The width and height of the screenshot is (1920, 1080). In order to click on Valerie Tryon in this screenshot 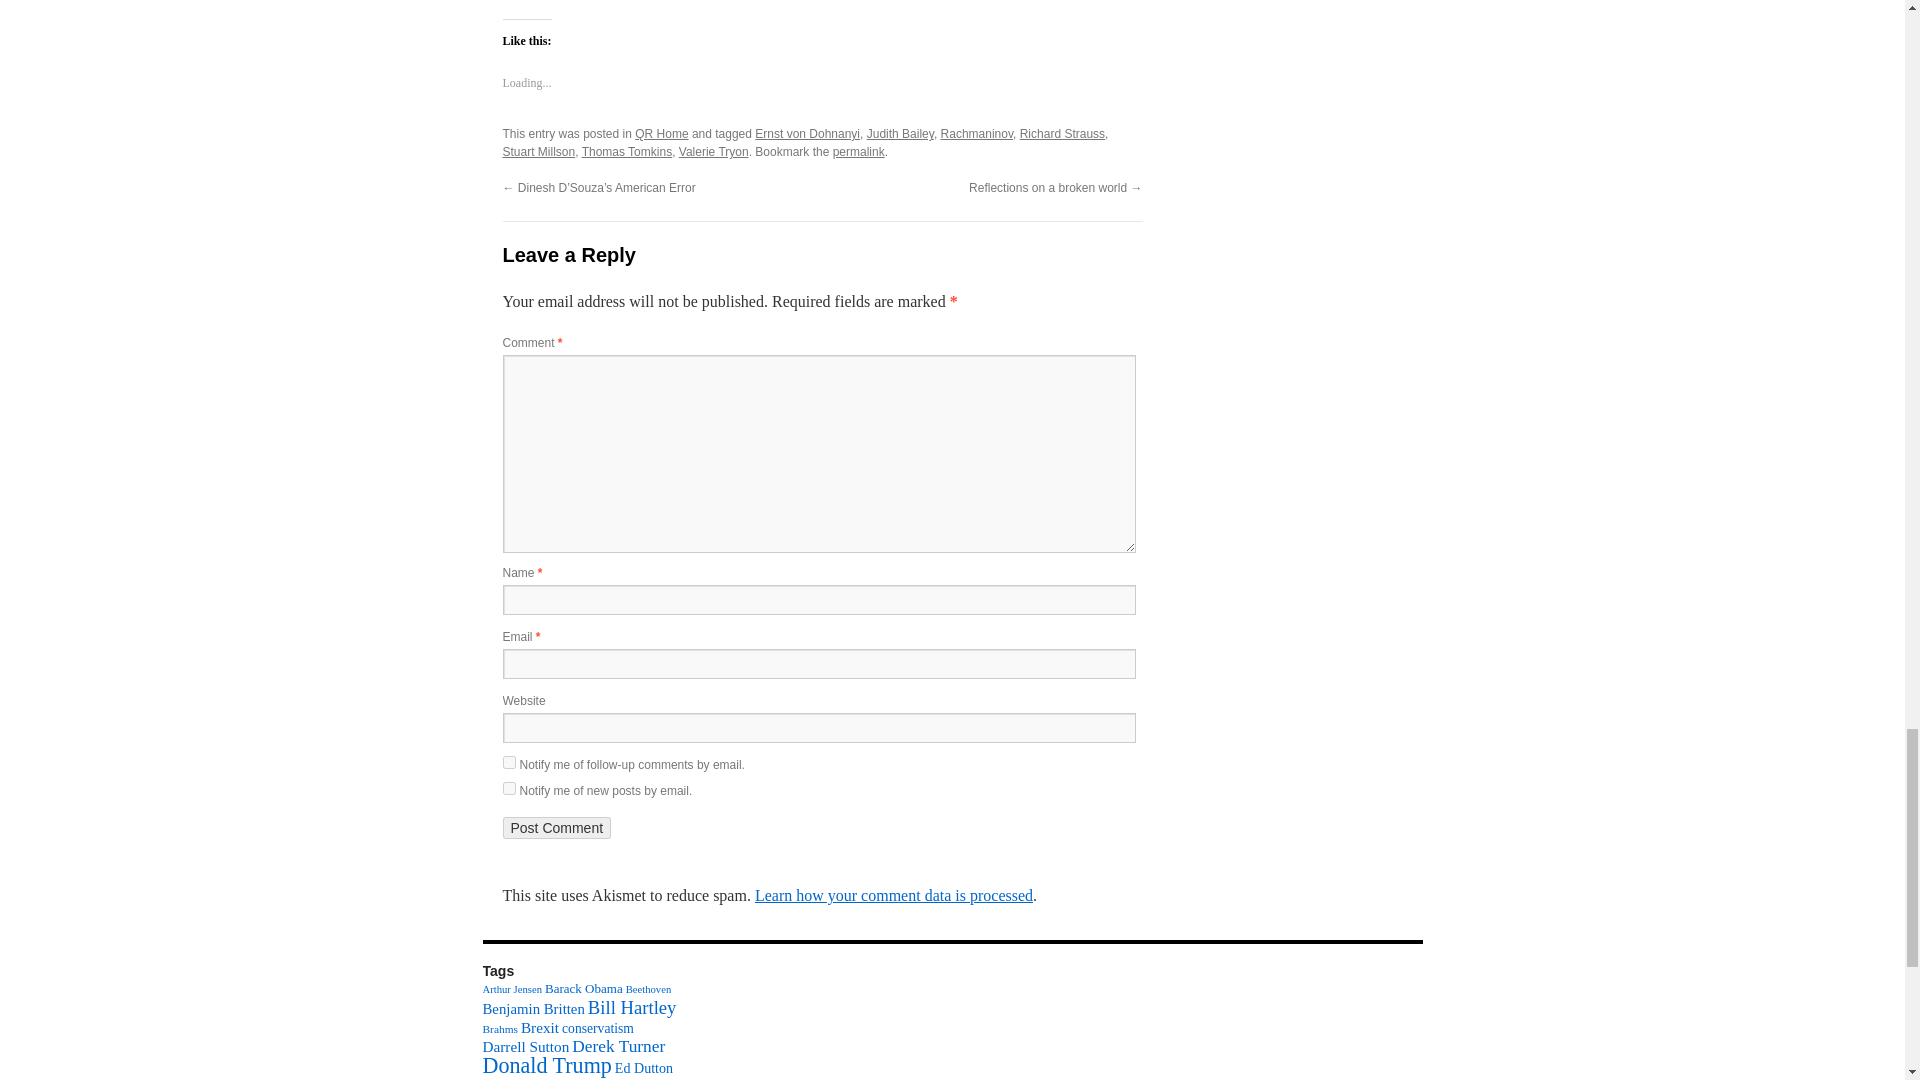, I will do `click(714, 151)`.